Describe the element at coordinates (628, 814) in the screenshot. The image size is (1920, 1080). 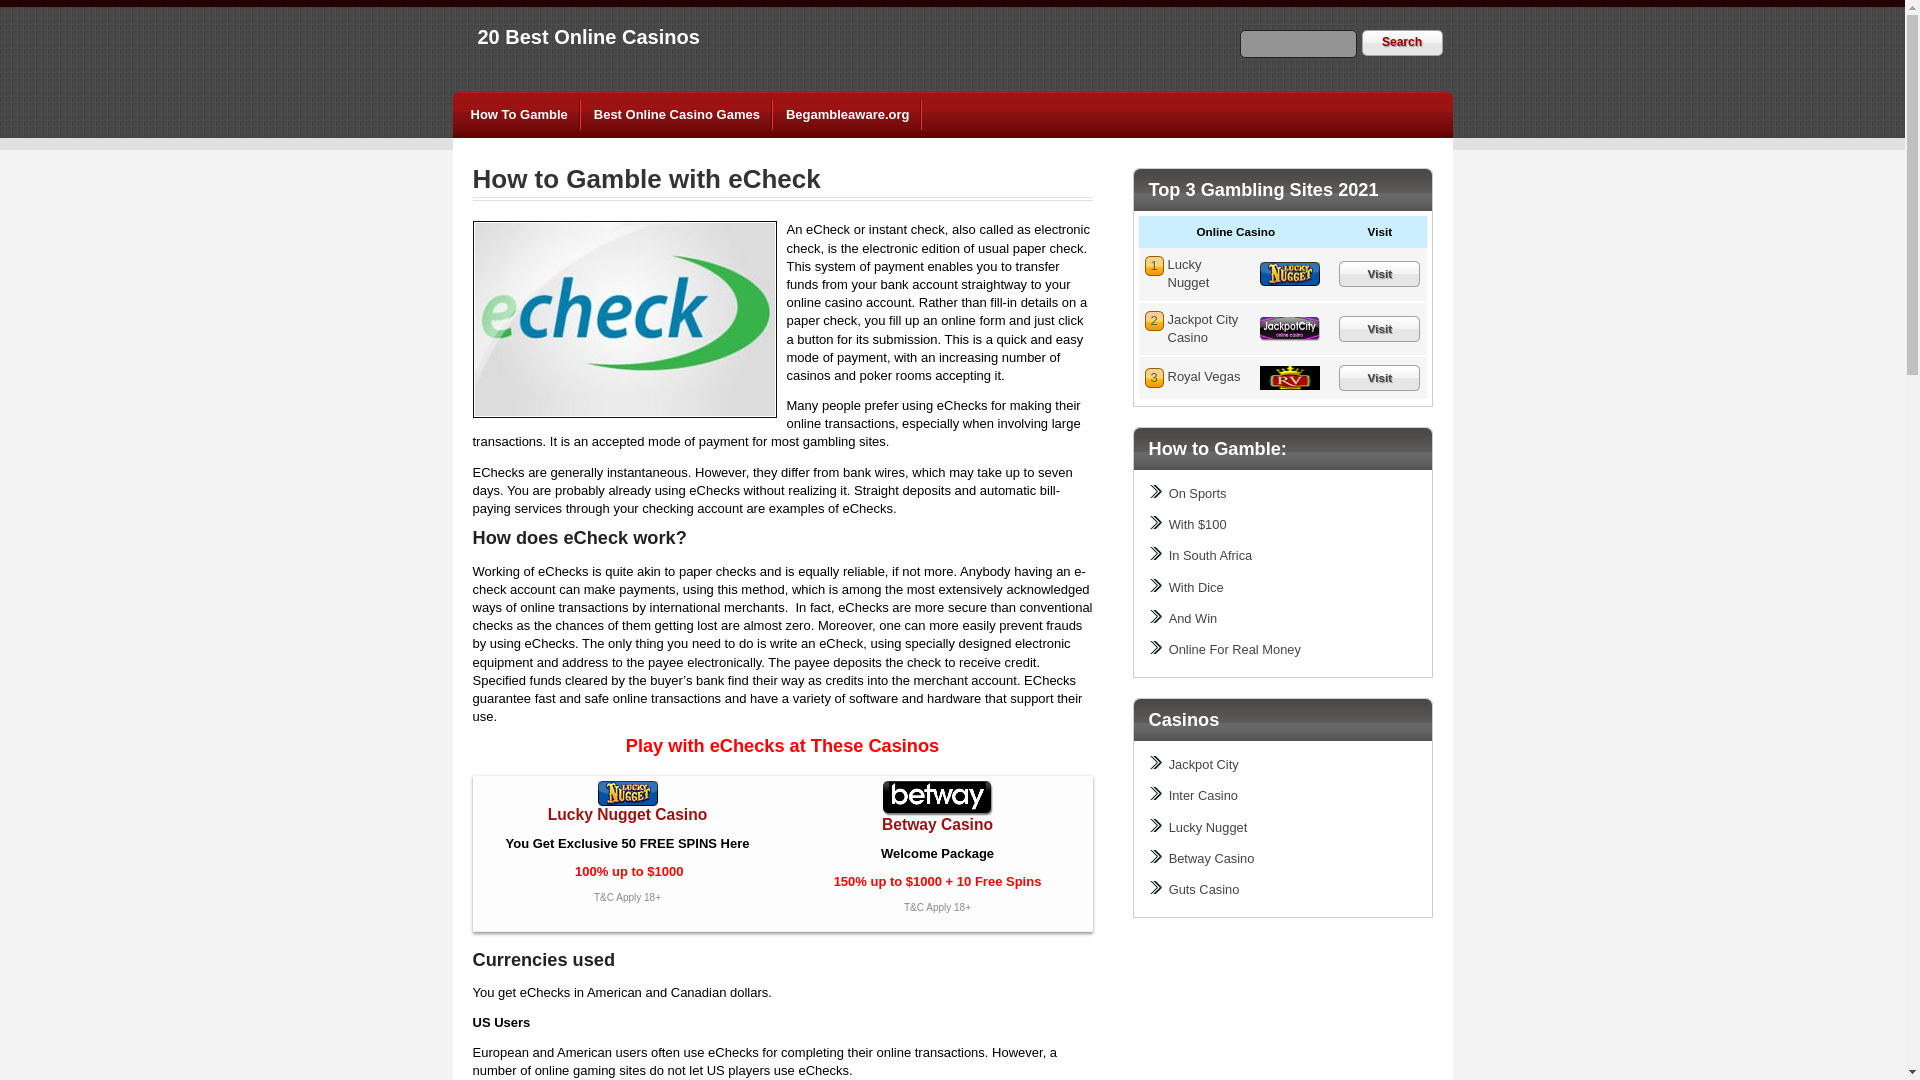
I see `Lucky Nugget Casino` at that location.